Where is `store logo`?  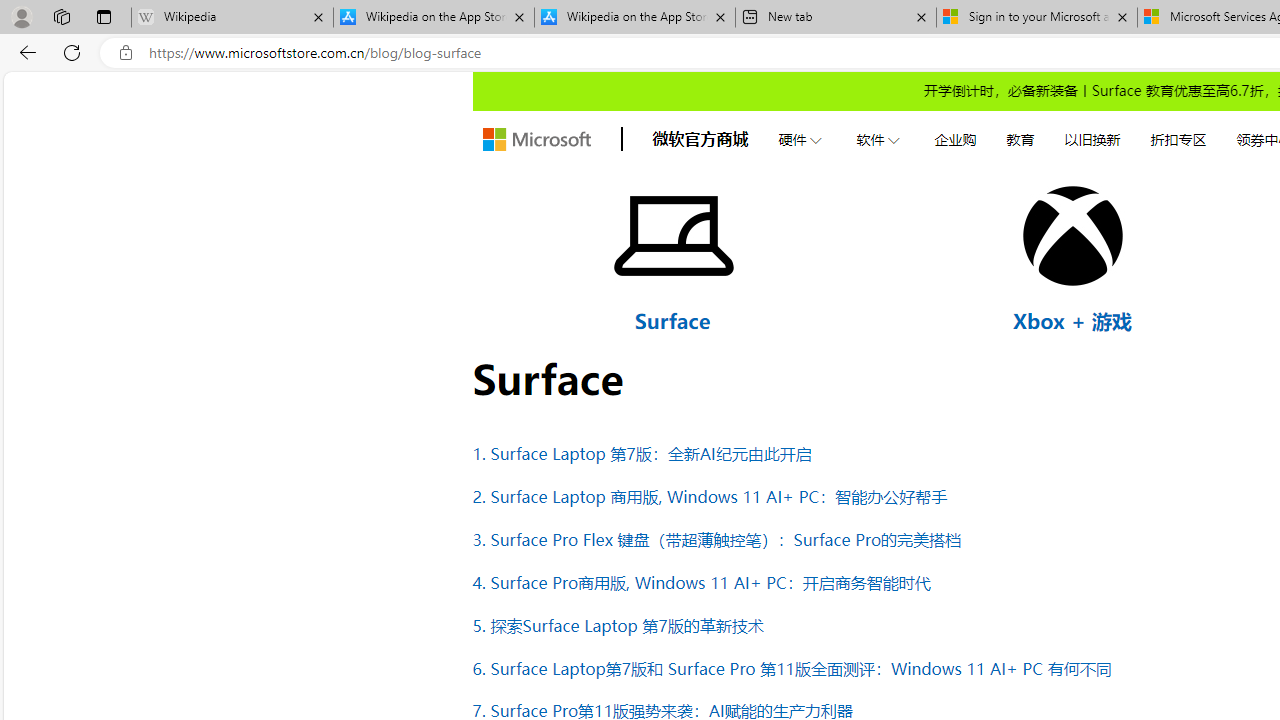 store logo is located at coordinates (536, 140).